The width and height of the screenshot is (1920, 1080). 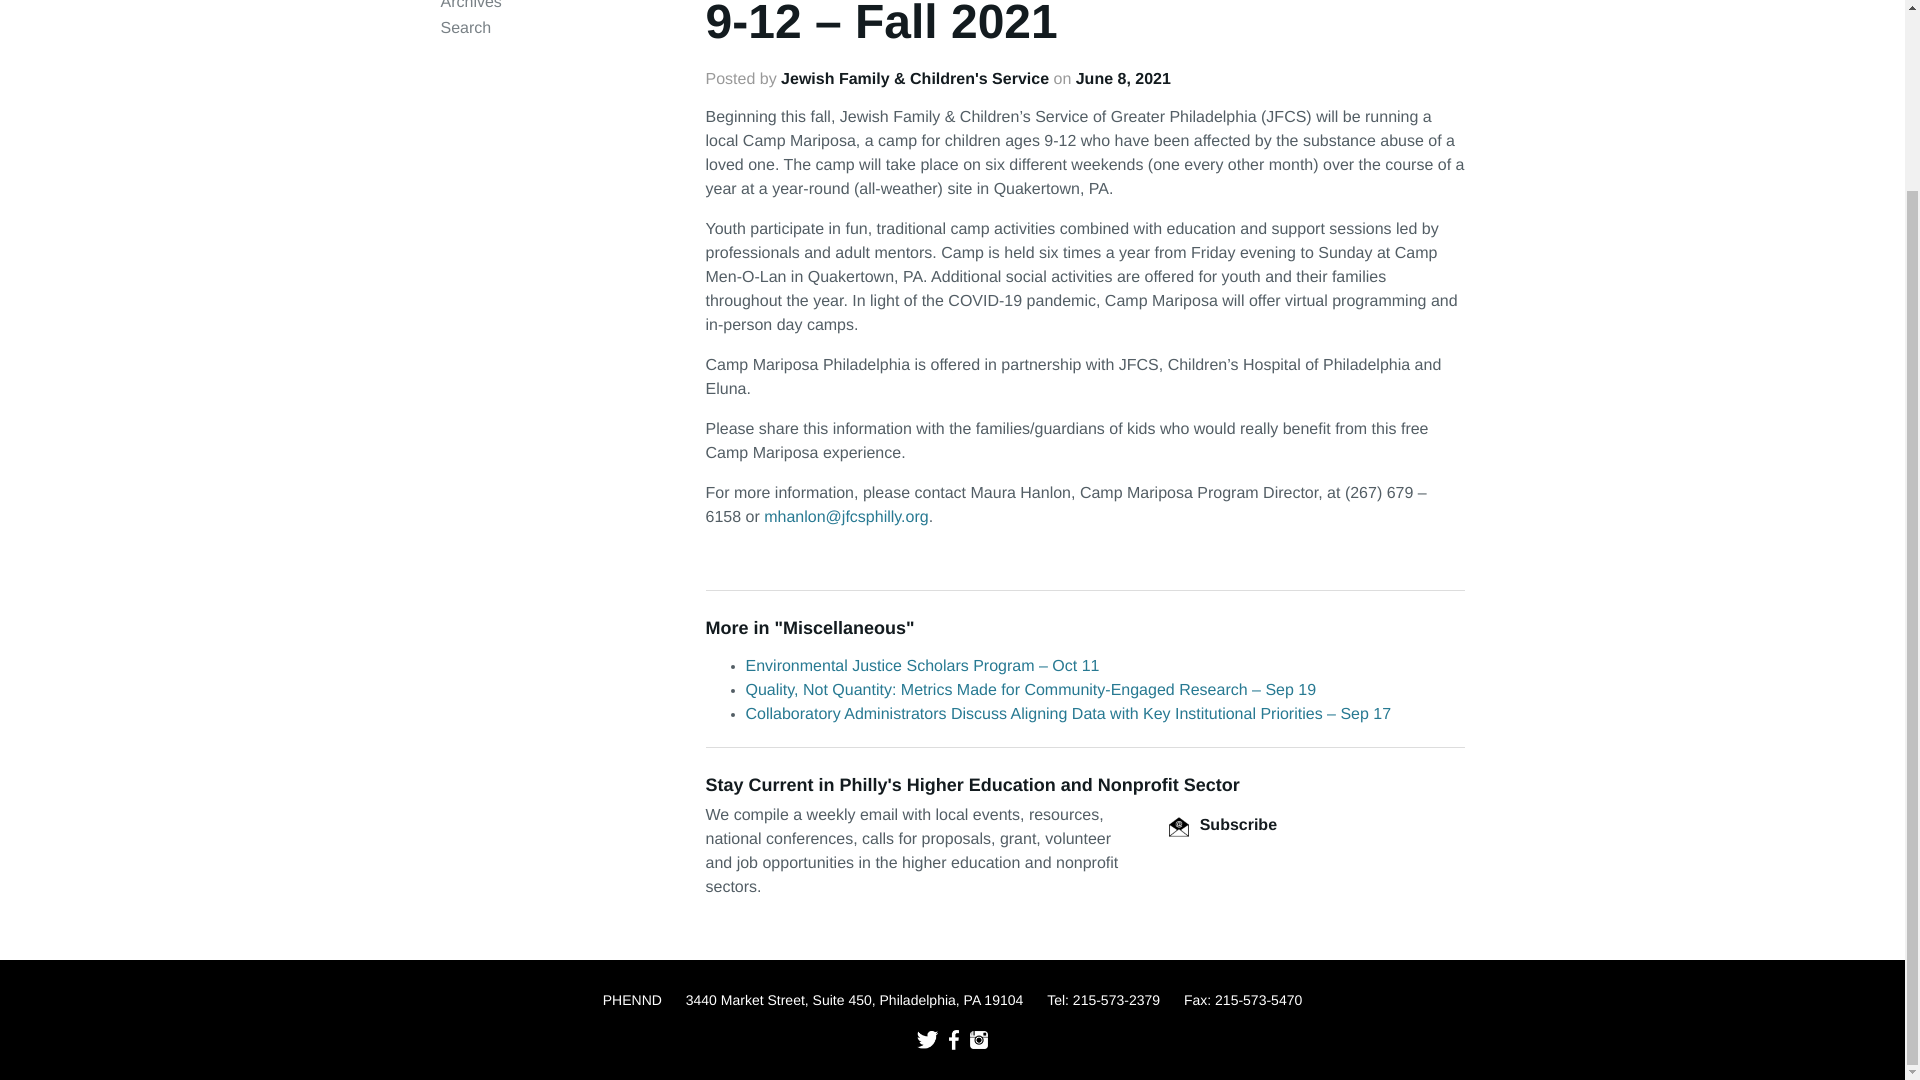 I want to click on Subscribe, so click(x=1222, y=824).